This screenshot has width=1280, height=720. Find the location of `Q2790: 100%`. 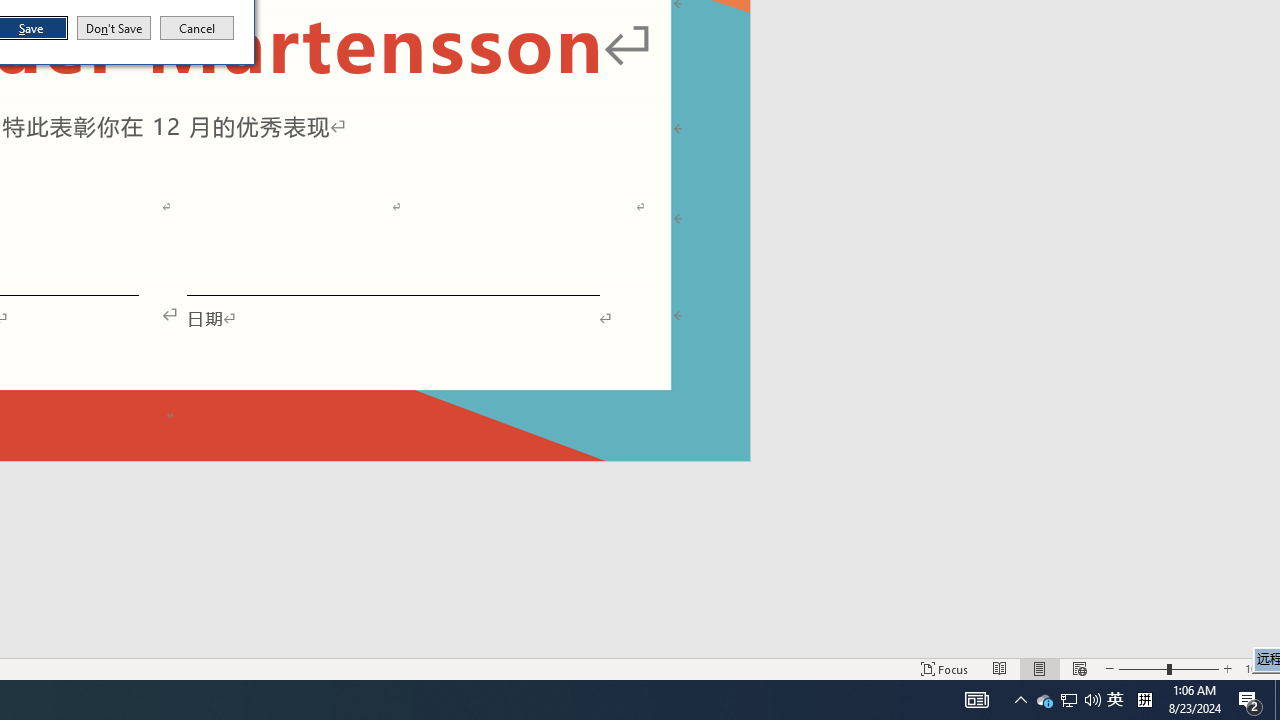

Q2790: 100% is located at coordinates (1092, 700).